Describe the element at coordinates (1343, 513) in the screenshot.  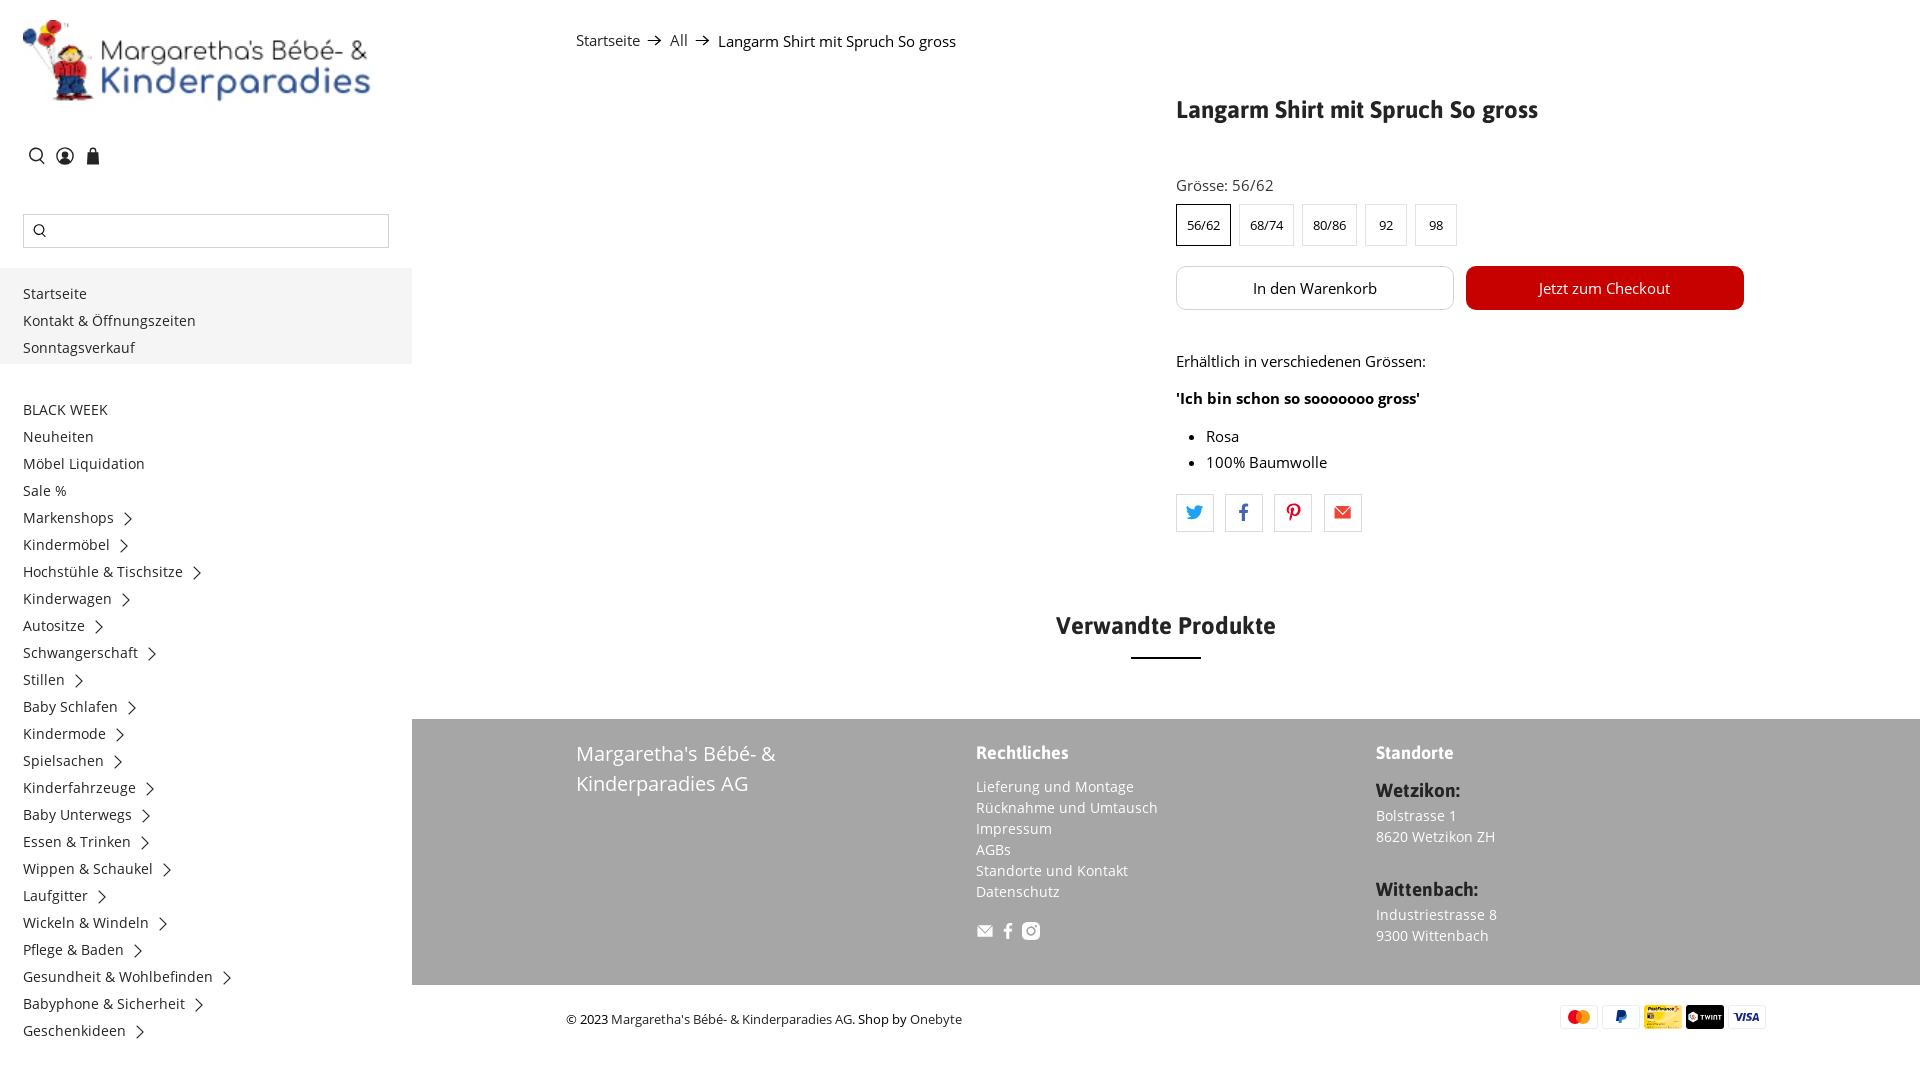
I see `An einen Freund mailen` at that location.